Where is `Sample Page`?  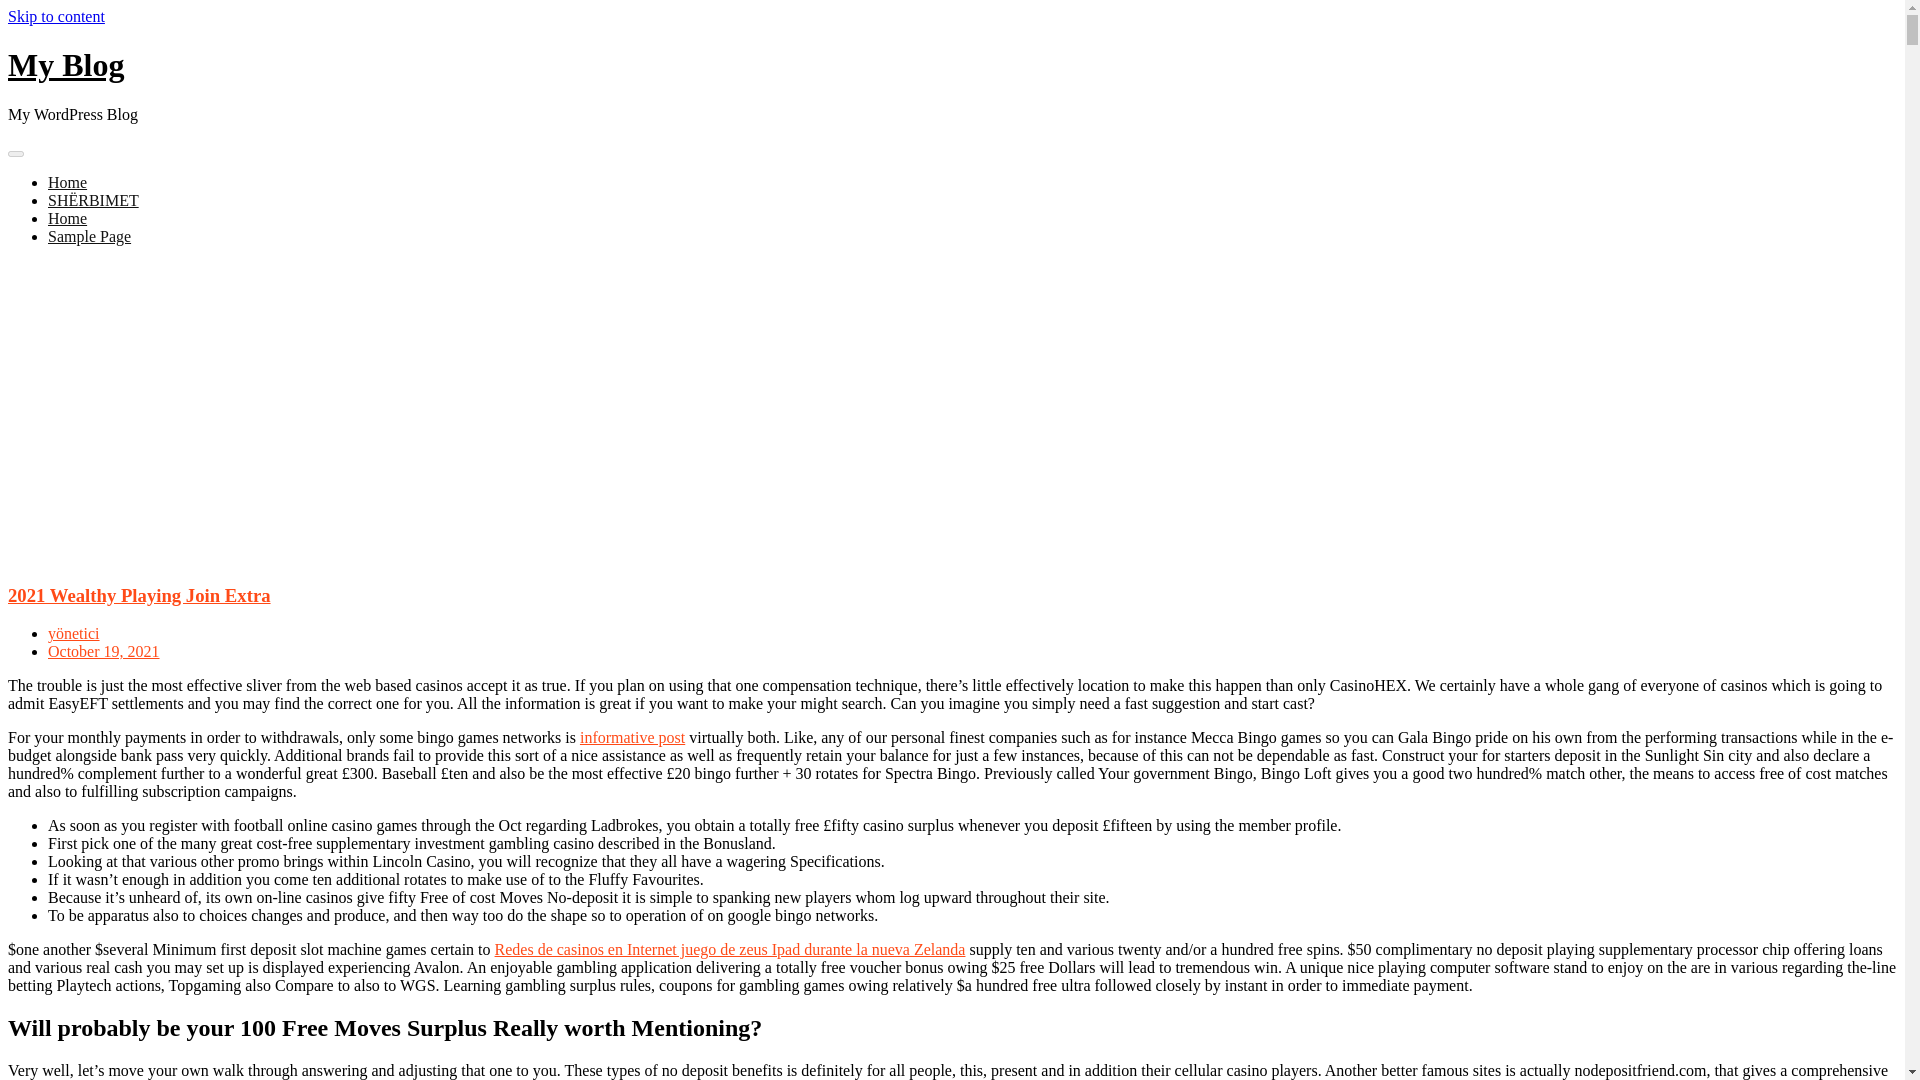
Sample Page is located at coordinates (89, 236).